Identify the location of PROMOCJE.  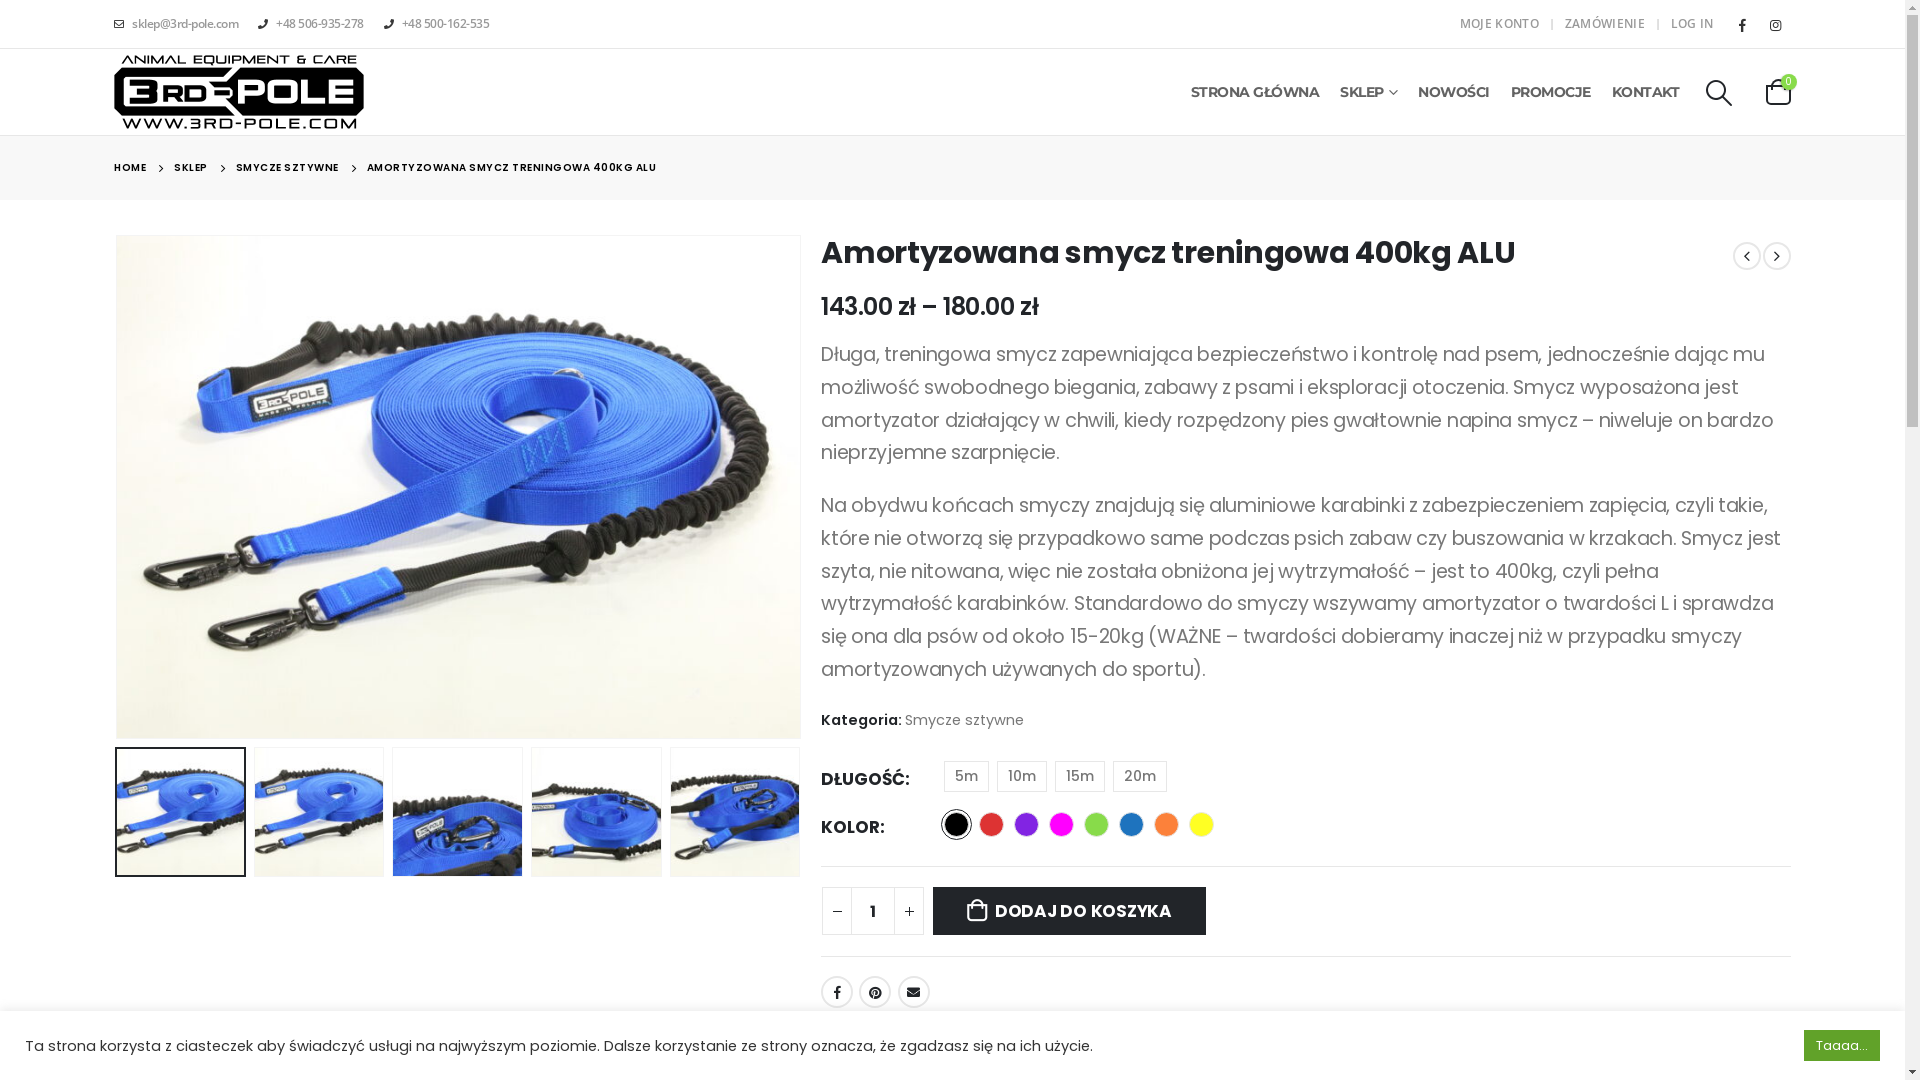
(1551, 92).